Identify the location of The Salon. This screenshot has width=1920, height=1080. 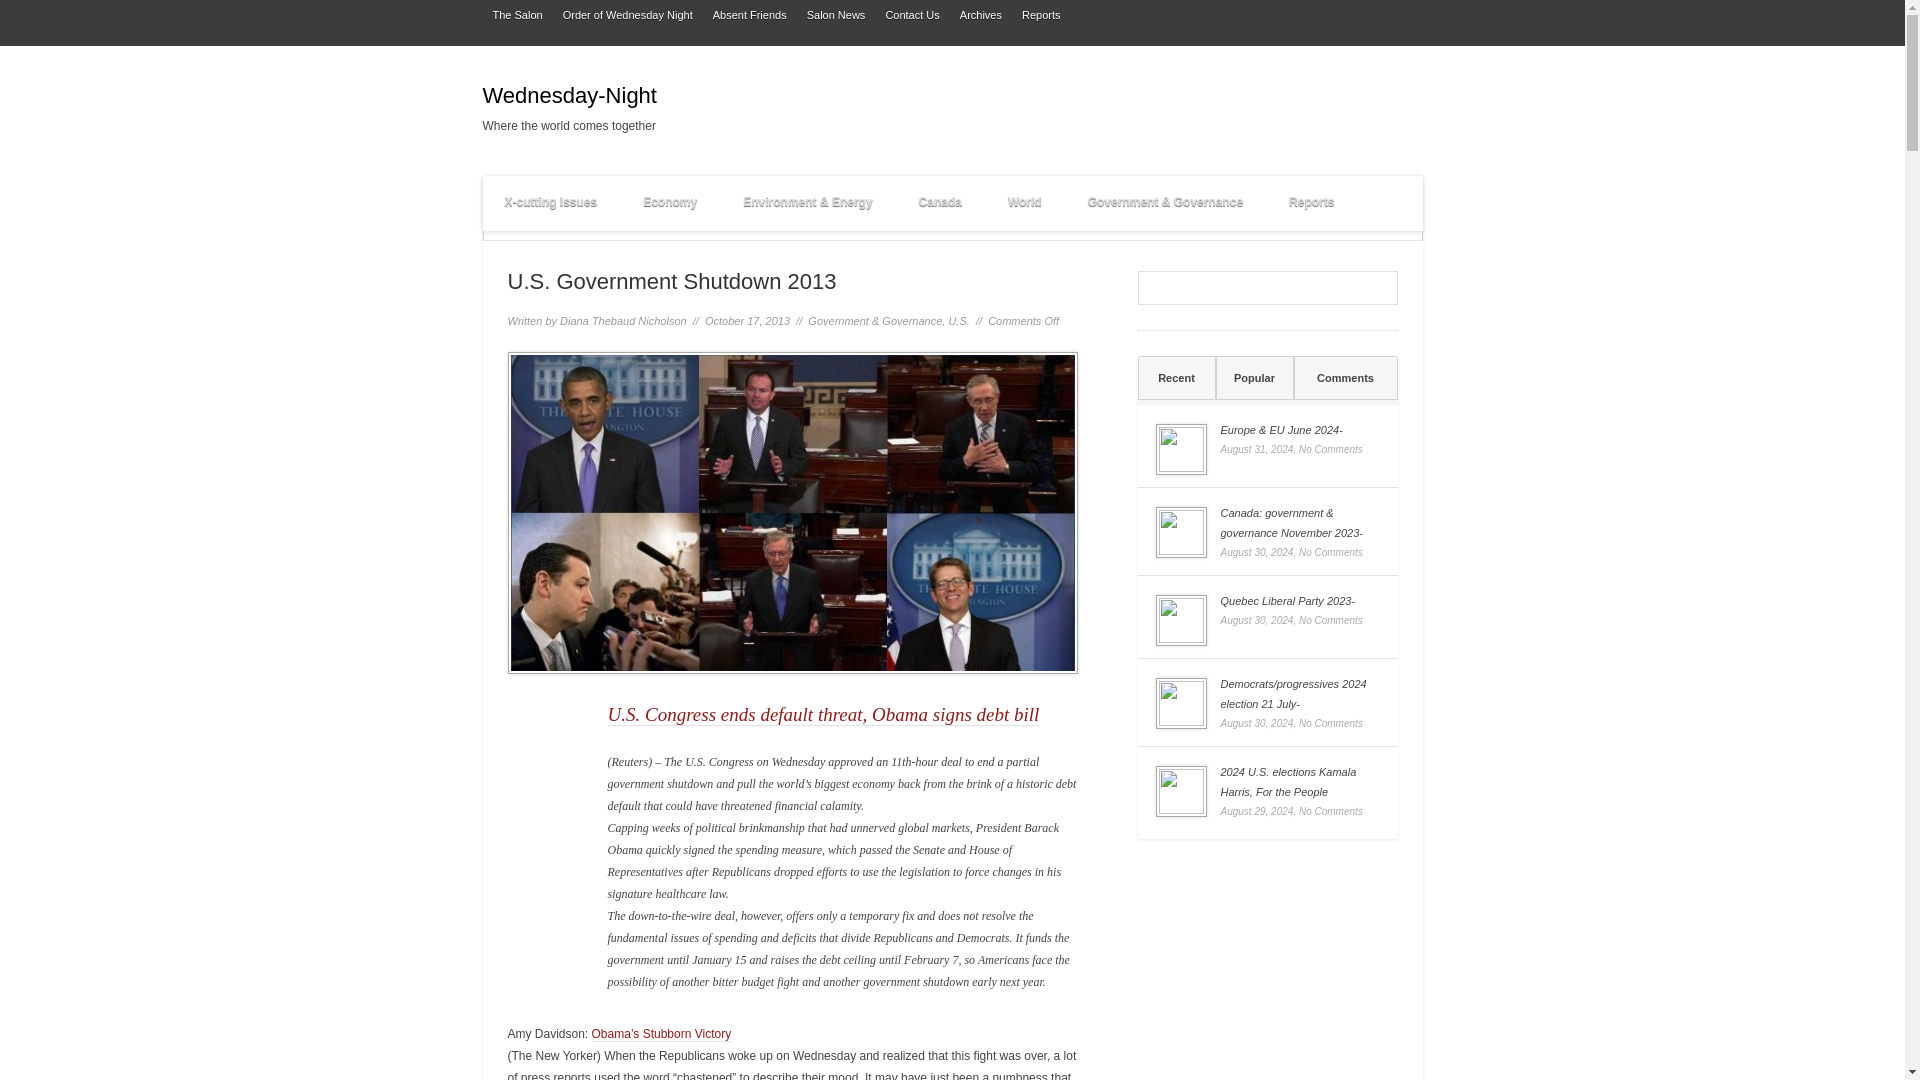
(516, 16).